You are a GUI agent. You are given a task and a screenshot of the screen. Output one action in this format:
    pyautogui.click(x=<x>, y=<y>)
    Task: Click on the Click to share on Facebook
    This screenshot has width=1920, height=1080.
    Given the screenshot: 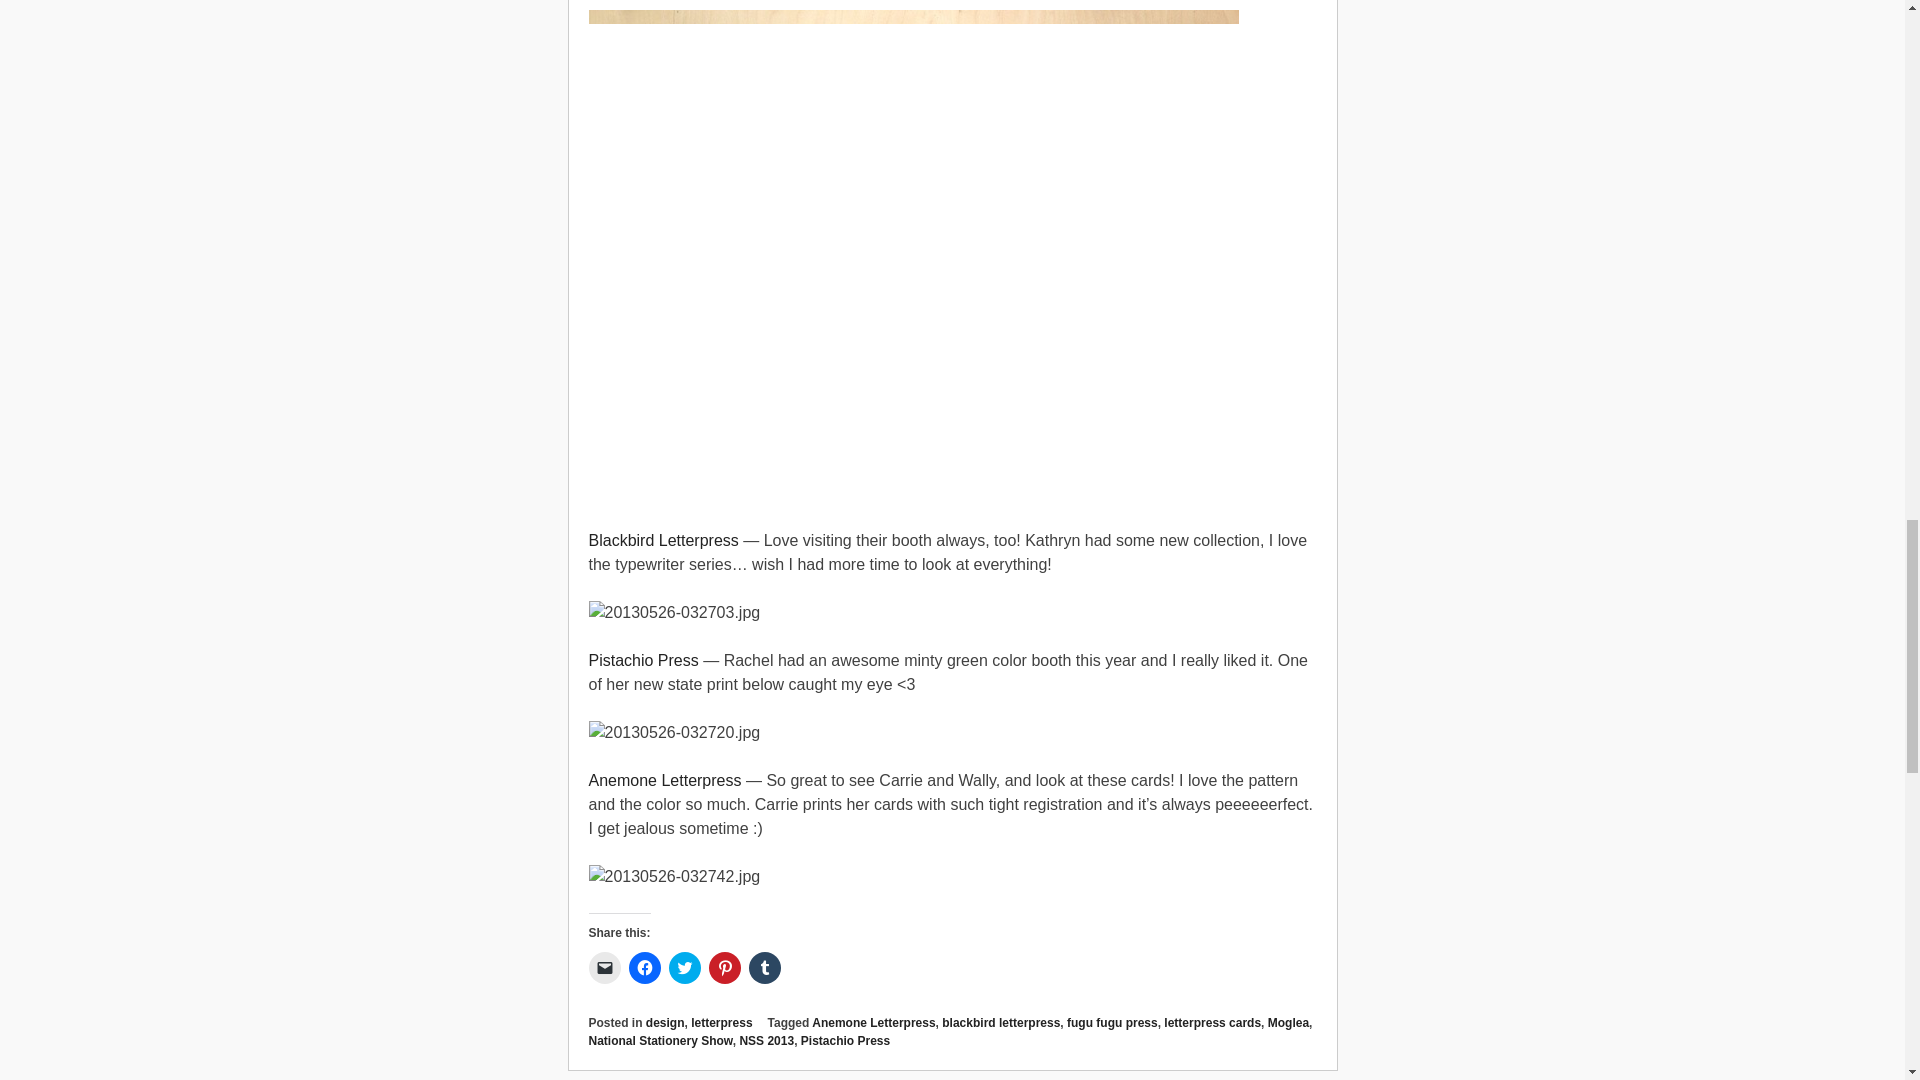 What is the action you would take?
    pyautogui.click(x=644, y=967)
    